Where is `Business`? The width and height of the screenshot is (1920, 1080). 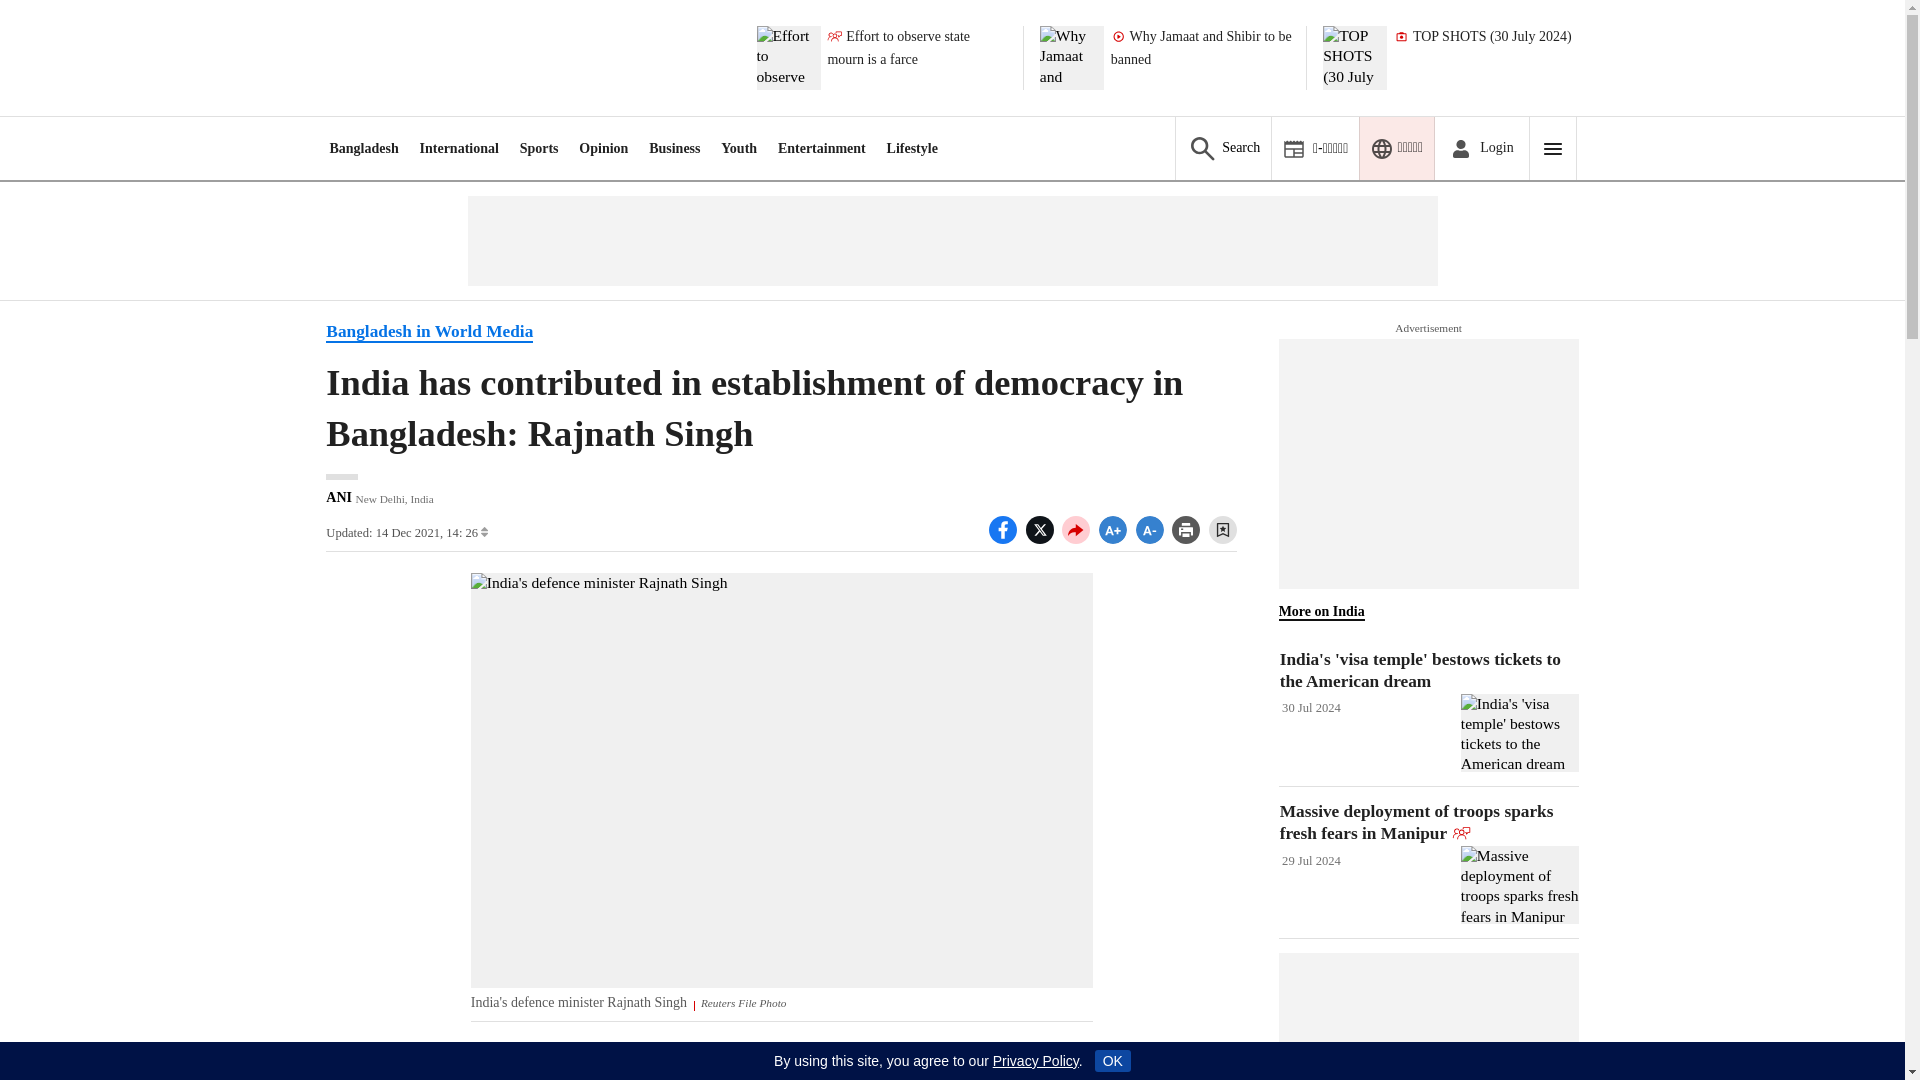
Business is located at coordinates (674, 148).